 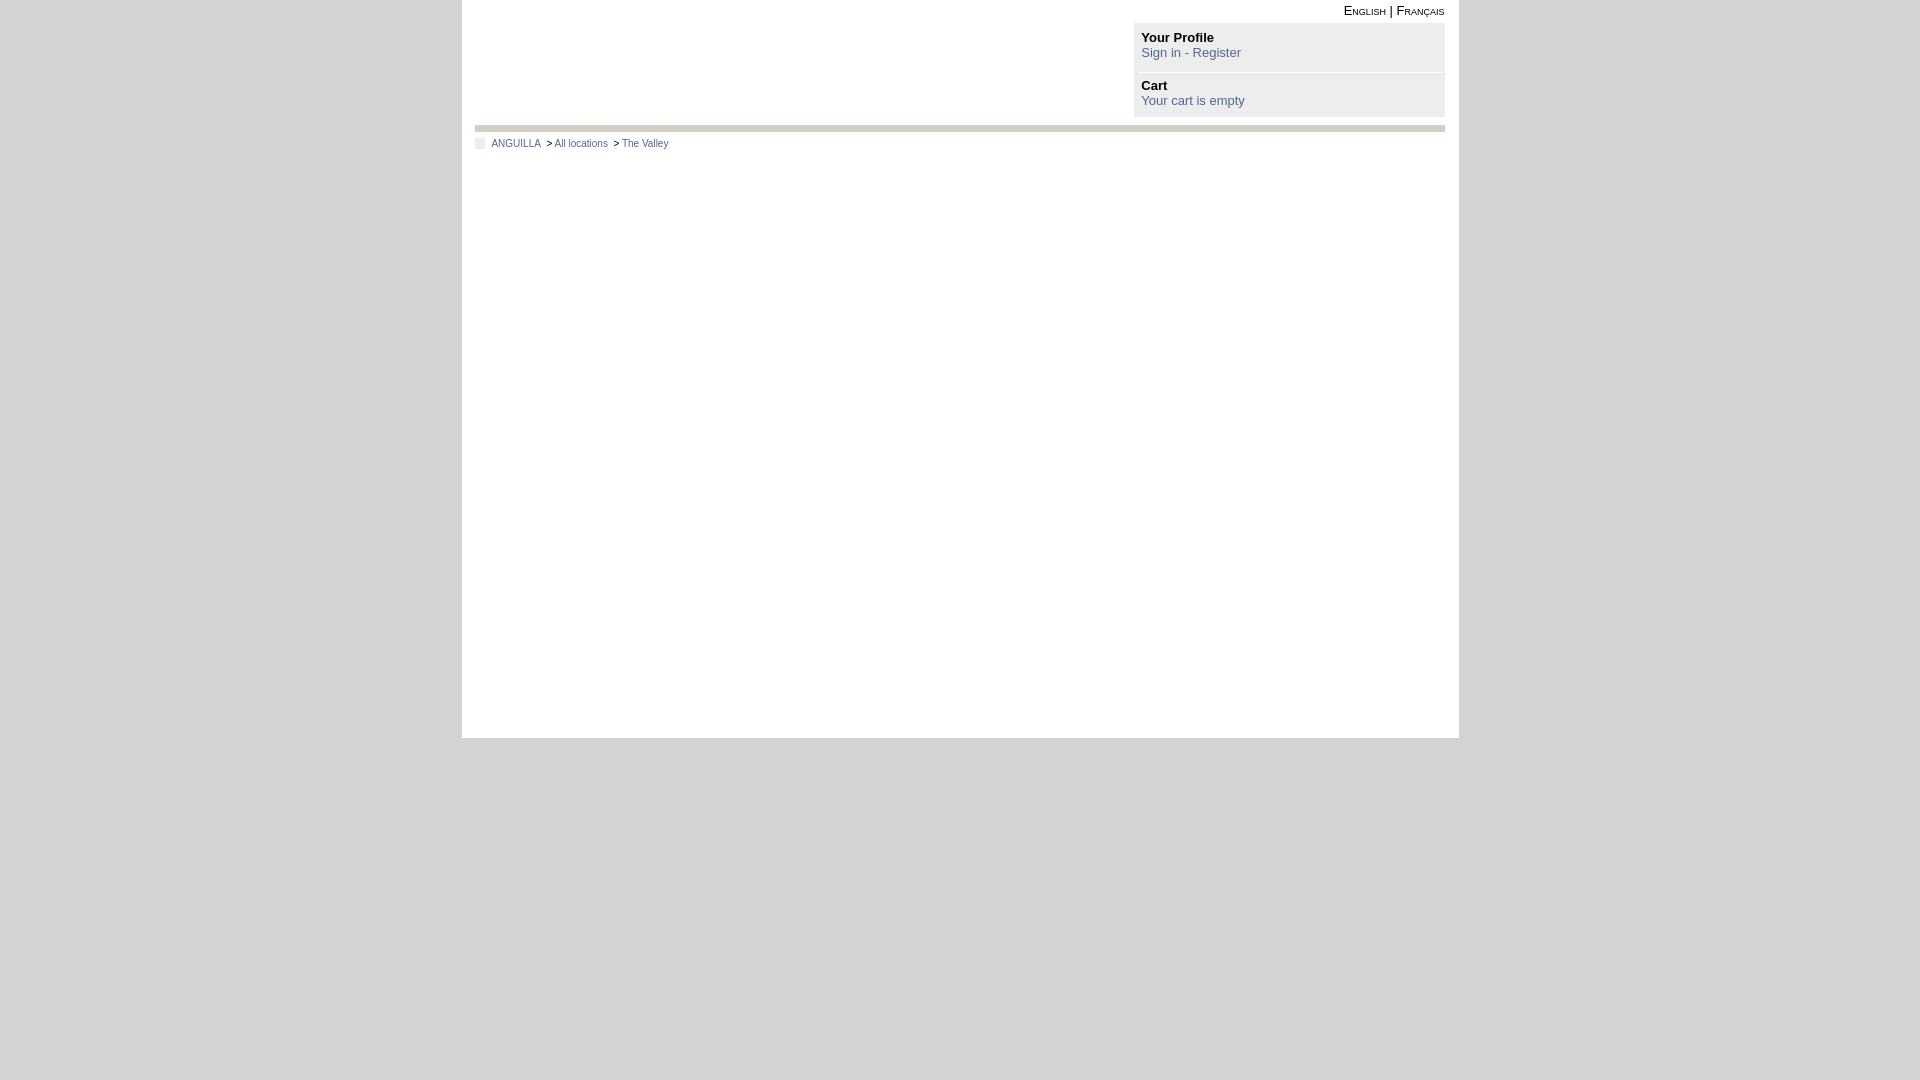 What do you see at coordinates (615, 62) in the screenshot?
I see `Company Information Worldwide` at bounding box center [615, 62].